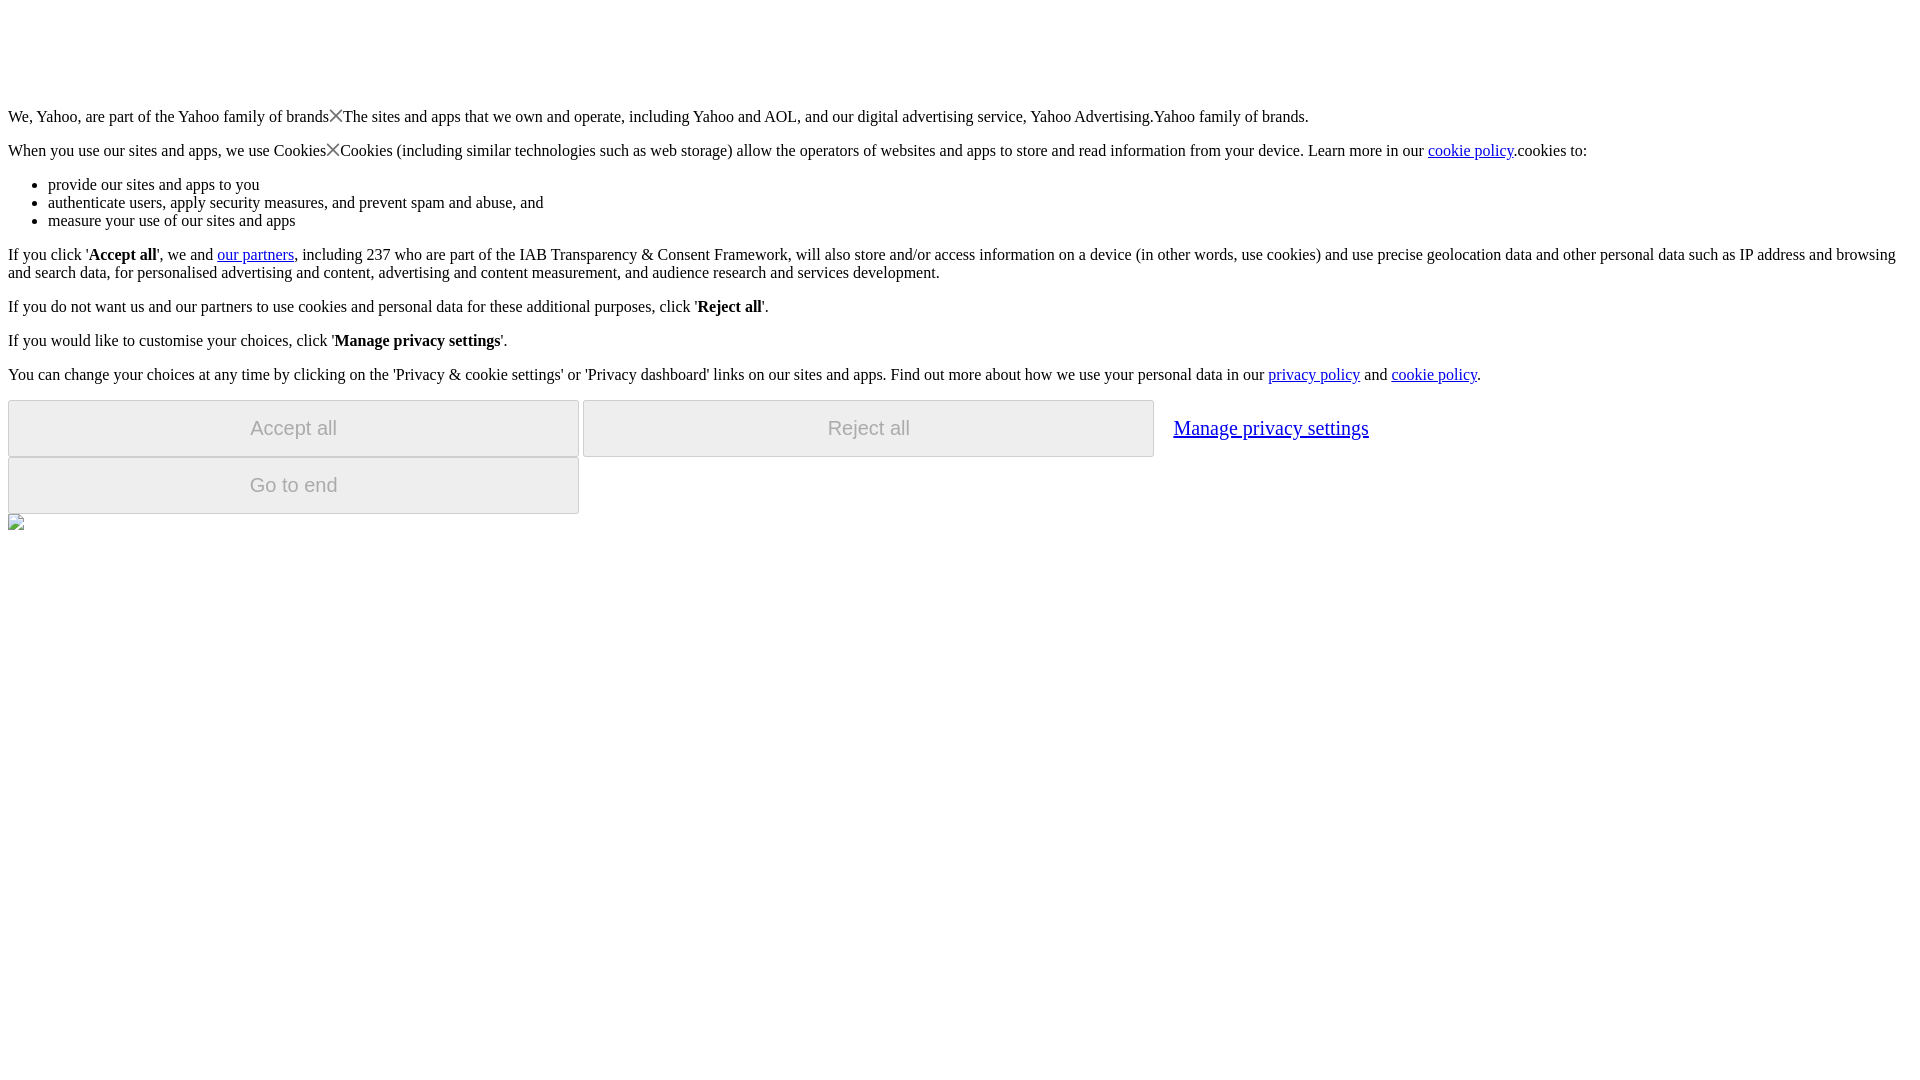 The height and width of the screenshot is (1080, 1920). Describe the element at coordinates (868, 428) in the screenshot. I see `Reject all` at that location.